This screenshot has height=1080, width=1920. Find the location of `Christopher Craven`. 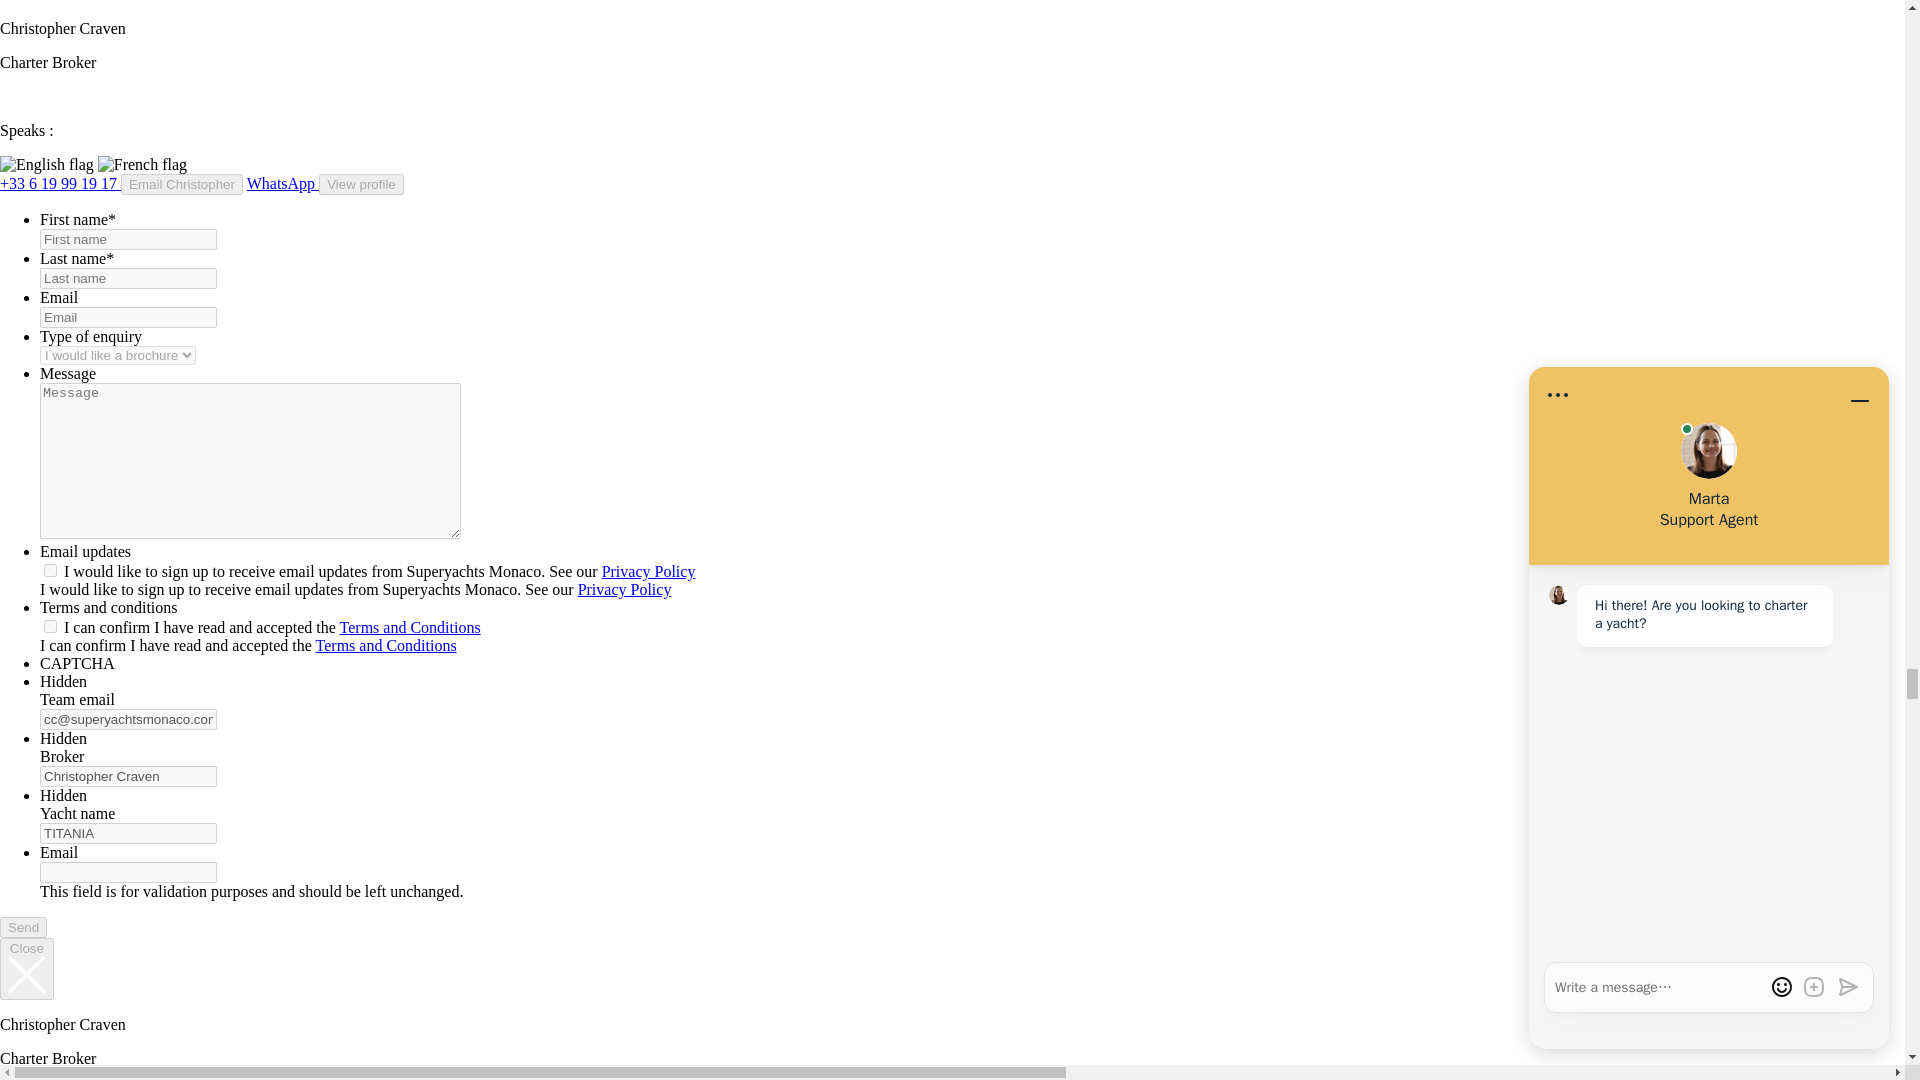

Christopher Craven is located at coordinates (128, 776).